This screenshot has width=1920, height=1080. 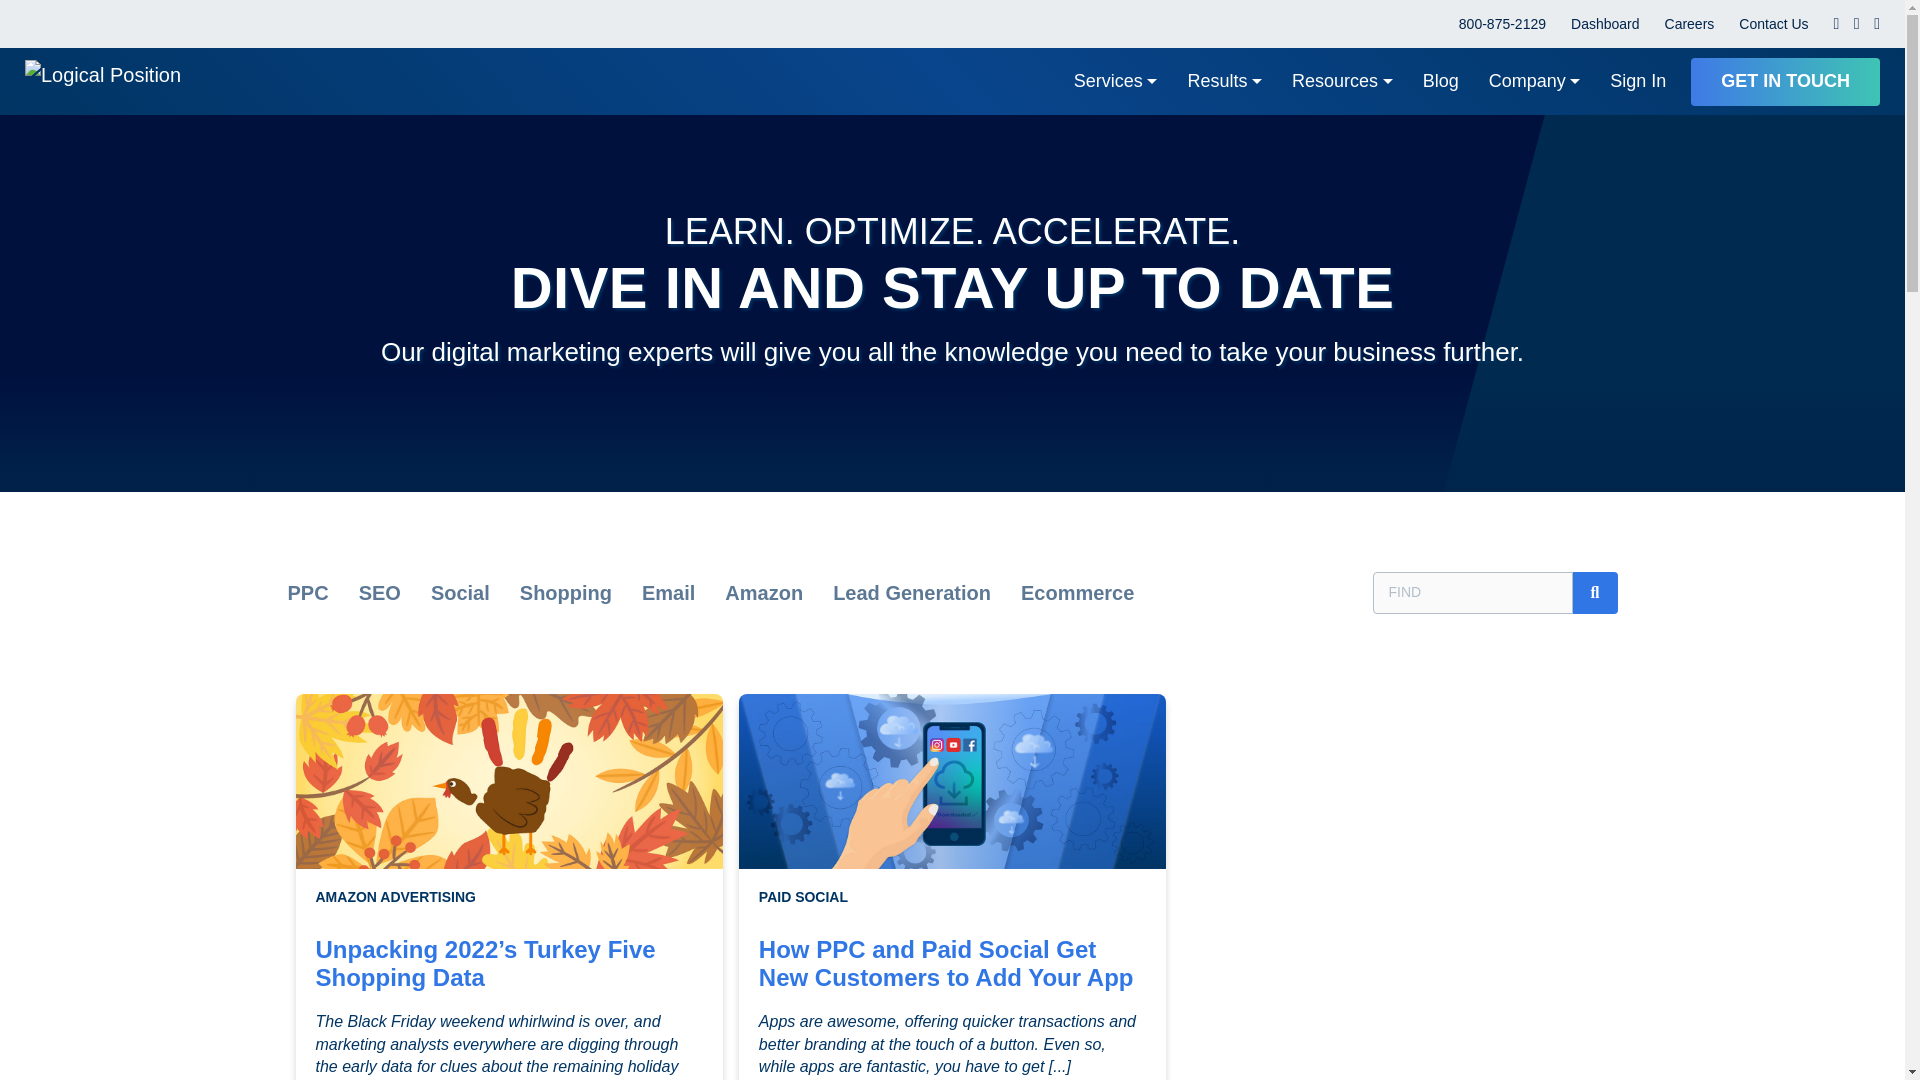 What do you see at coordinates (1440, 81) in the screenshot?
I see `Blog` at bounding box center [1440, 81].